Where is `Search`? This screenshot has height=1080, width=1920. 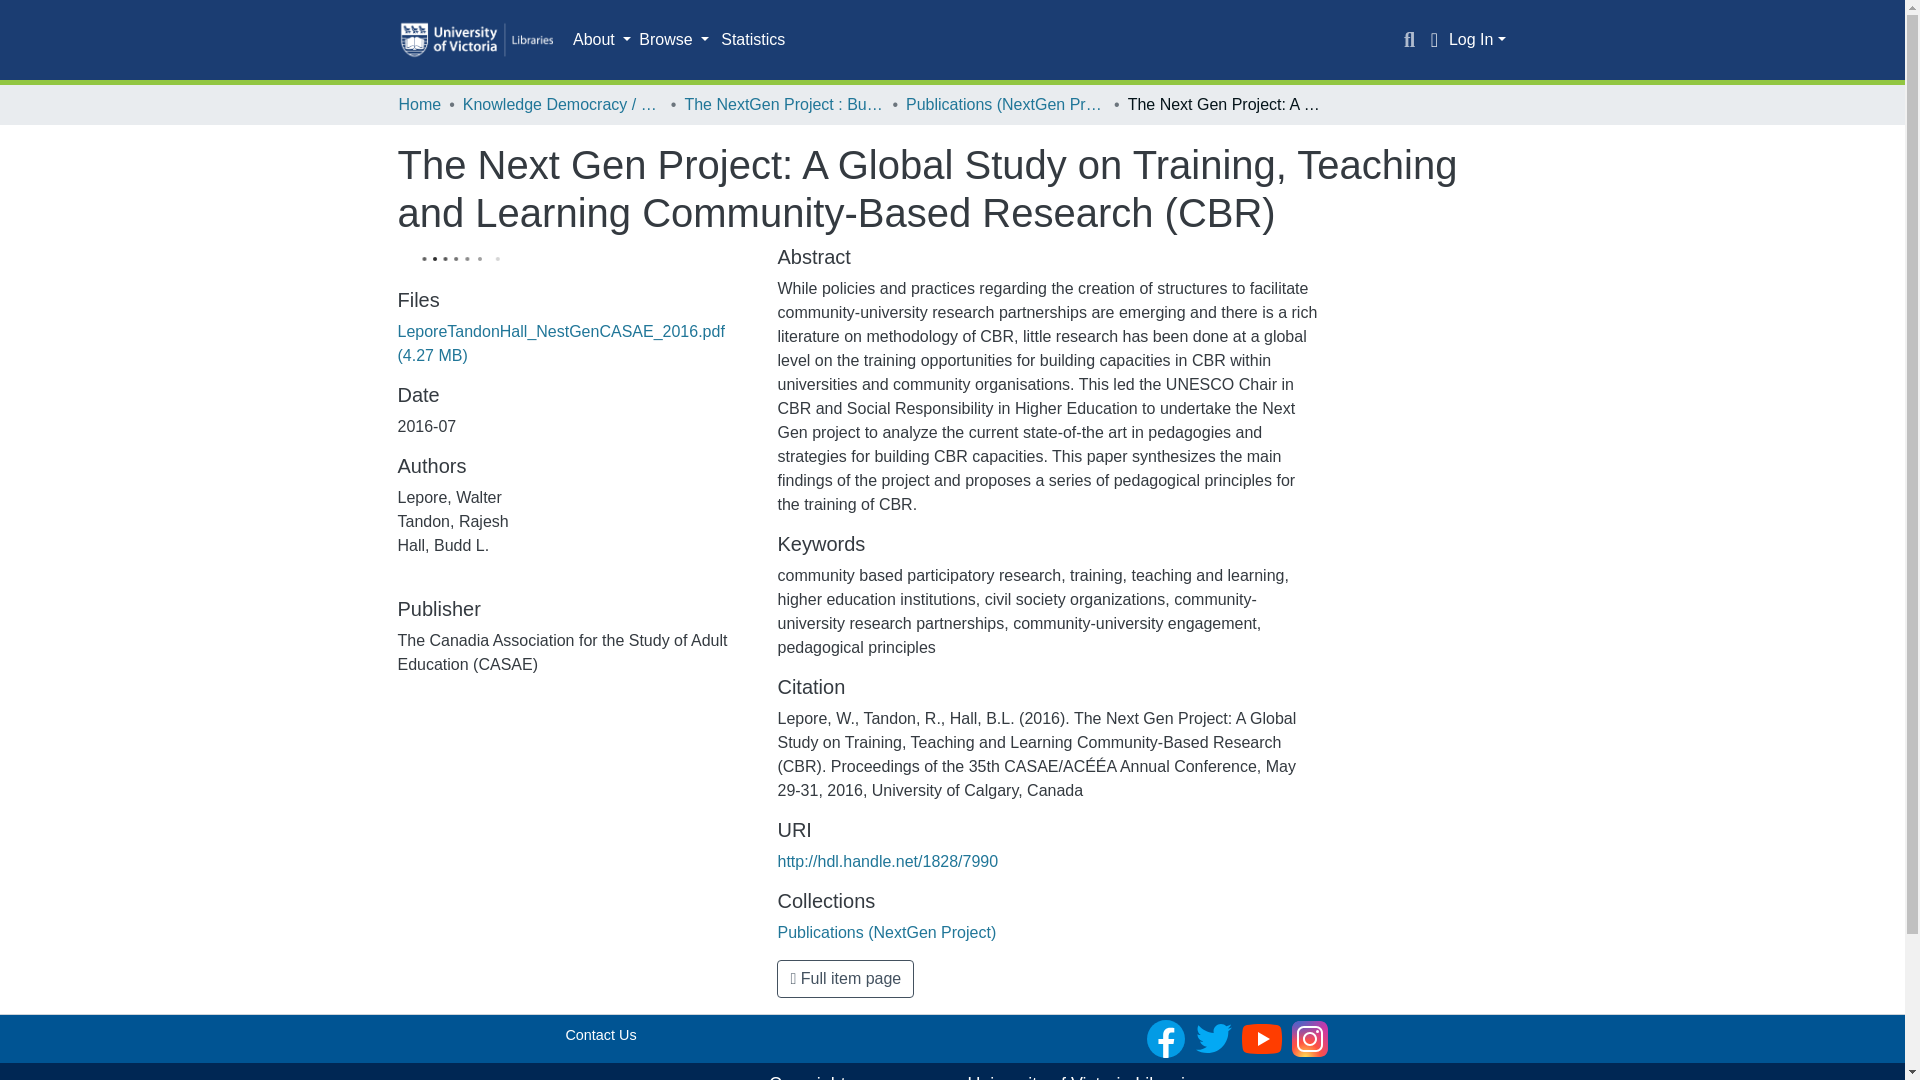
Search is located at coordinates (1410, 40).